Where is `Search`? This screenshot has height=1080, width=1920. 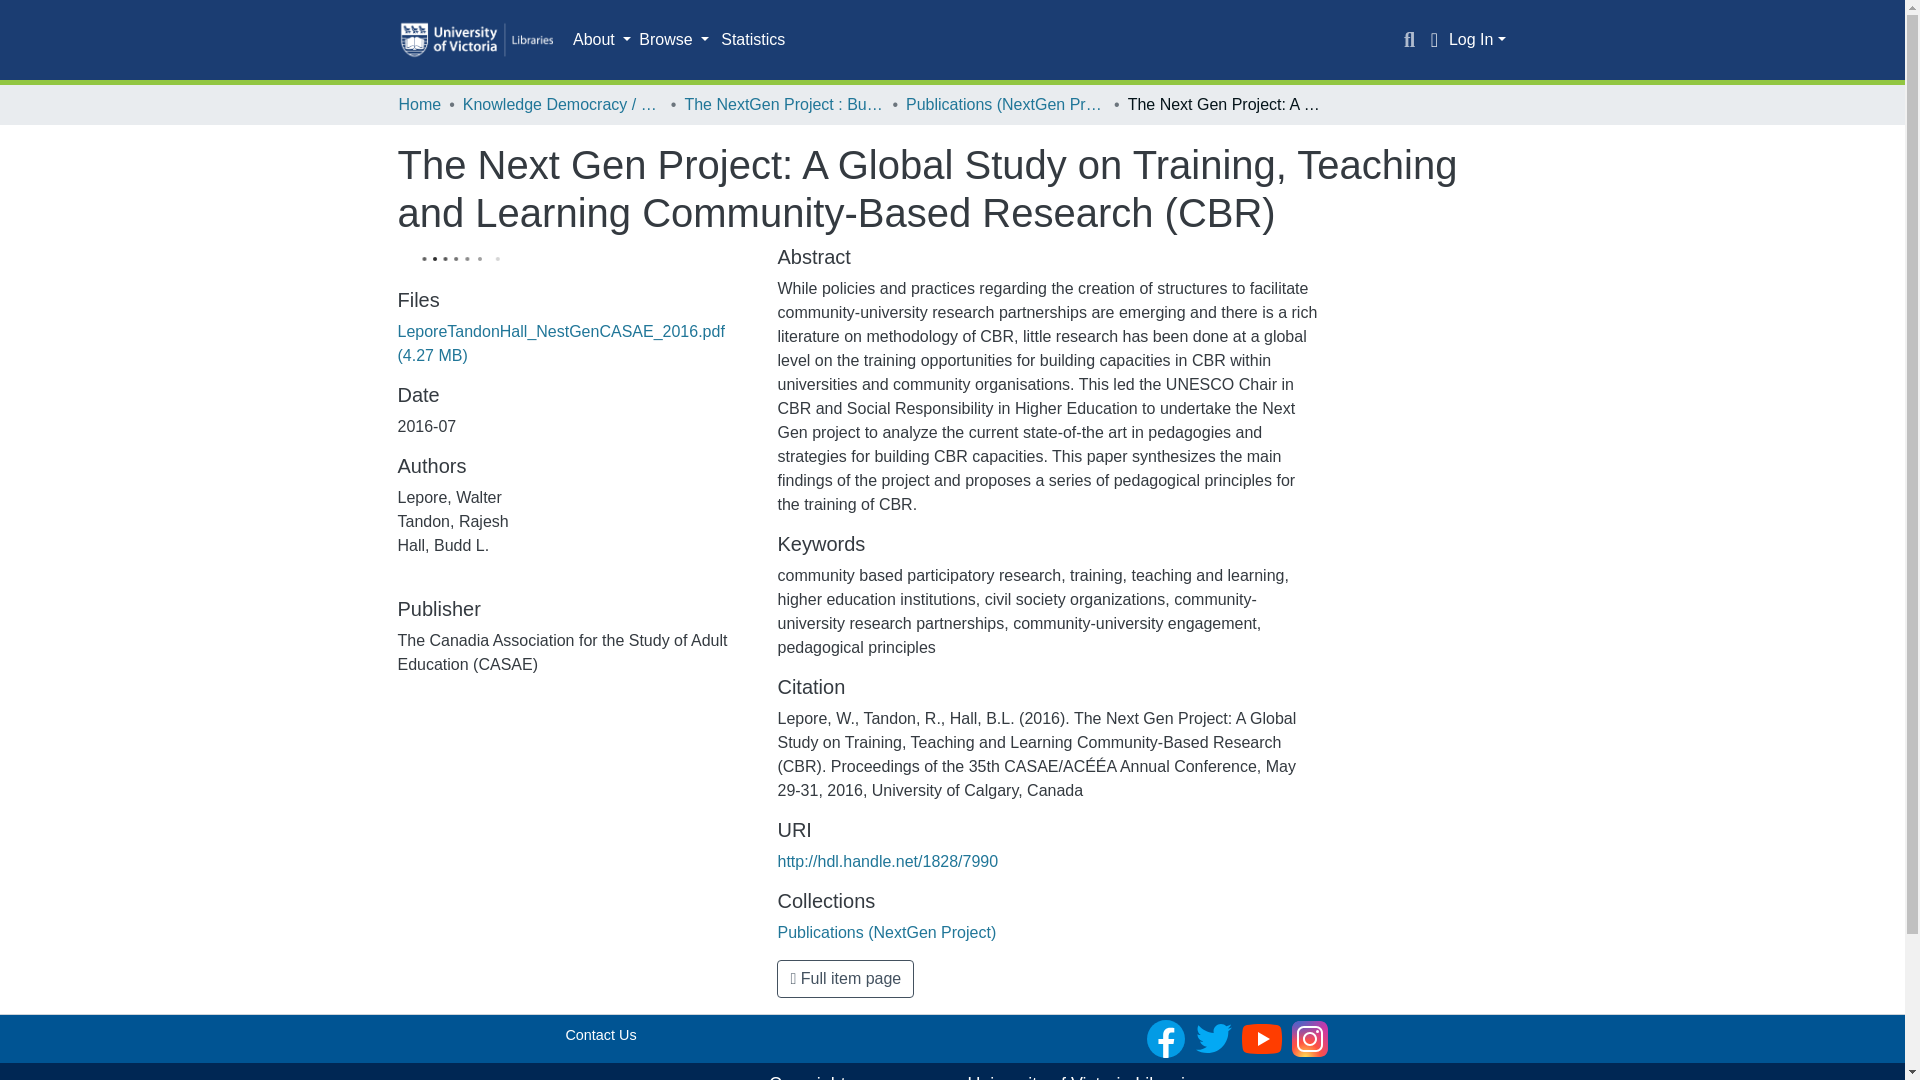
Search is located at coordinates (1410, 40).